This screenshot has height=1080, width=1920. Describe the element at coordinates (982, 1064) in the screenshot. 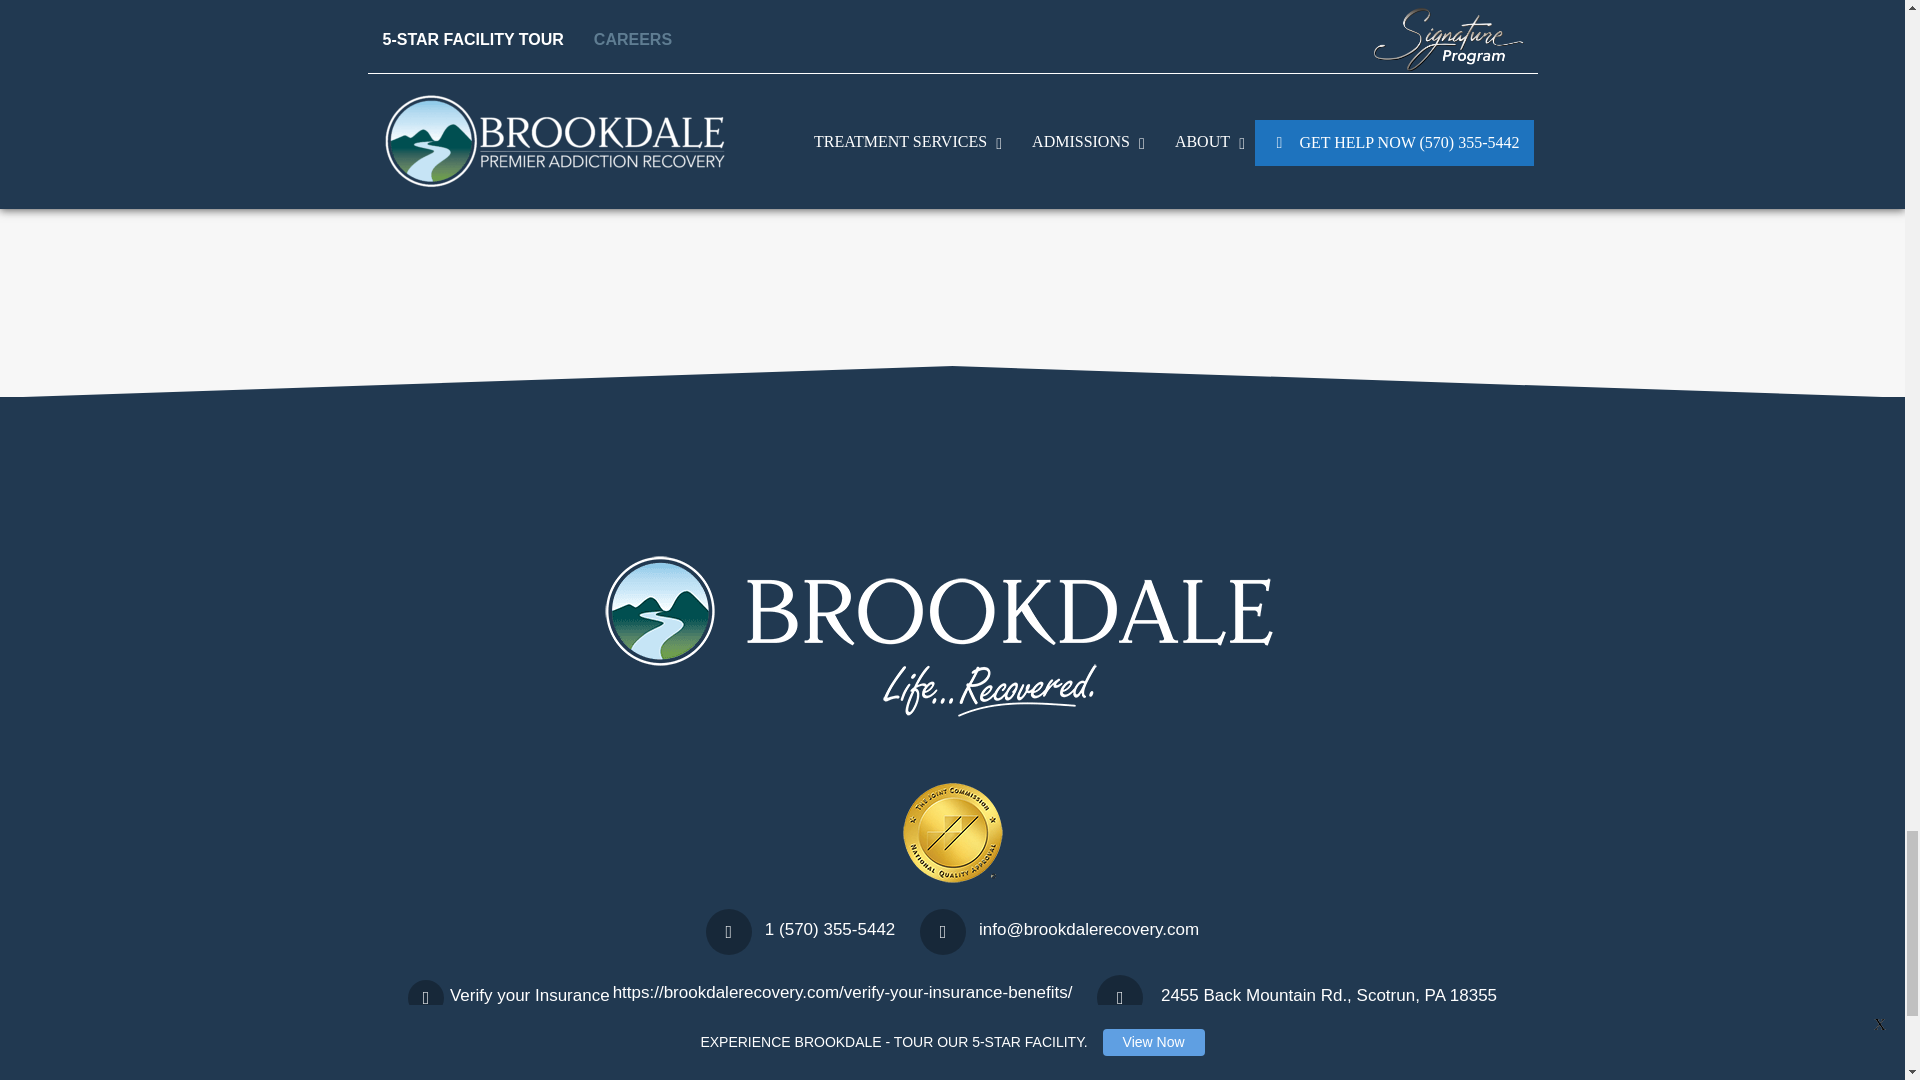

I see `YouTube` at that location.